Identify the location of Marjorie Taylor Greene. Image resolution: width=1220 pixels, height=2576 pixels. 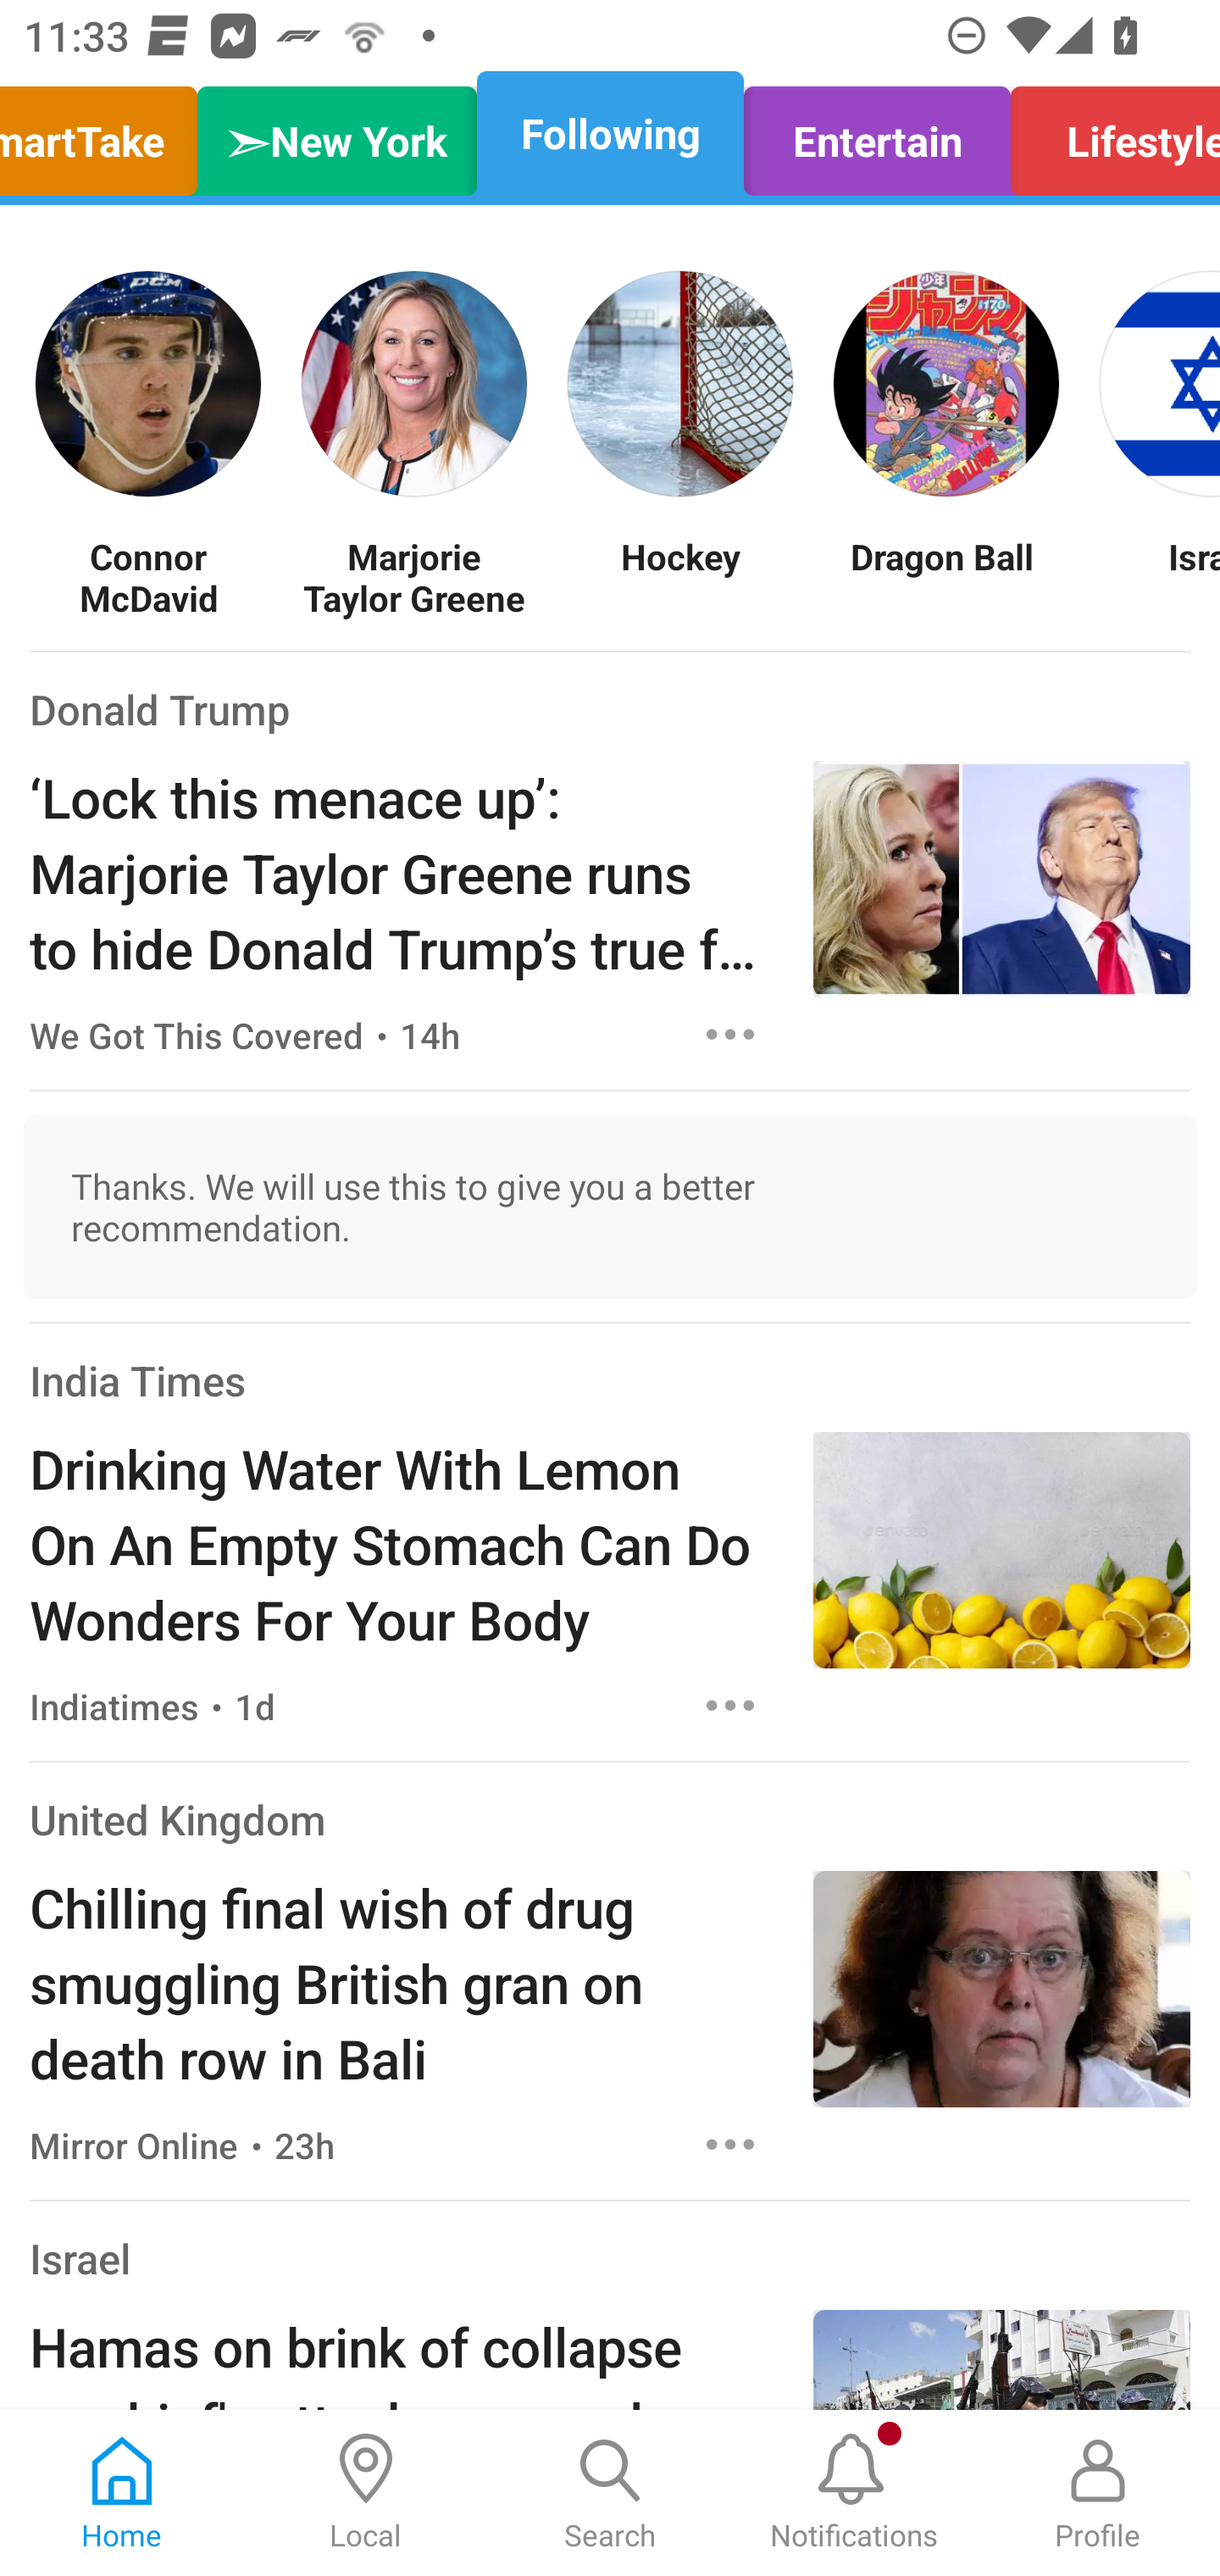
(413, 576).